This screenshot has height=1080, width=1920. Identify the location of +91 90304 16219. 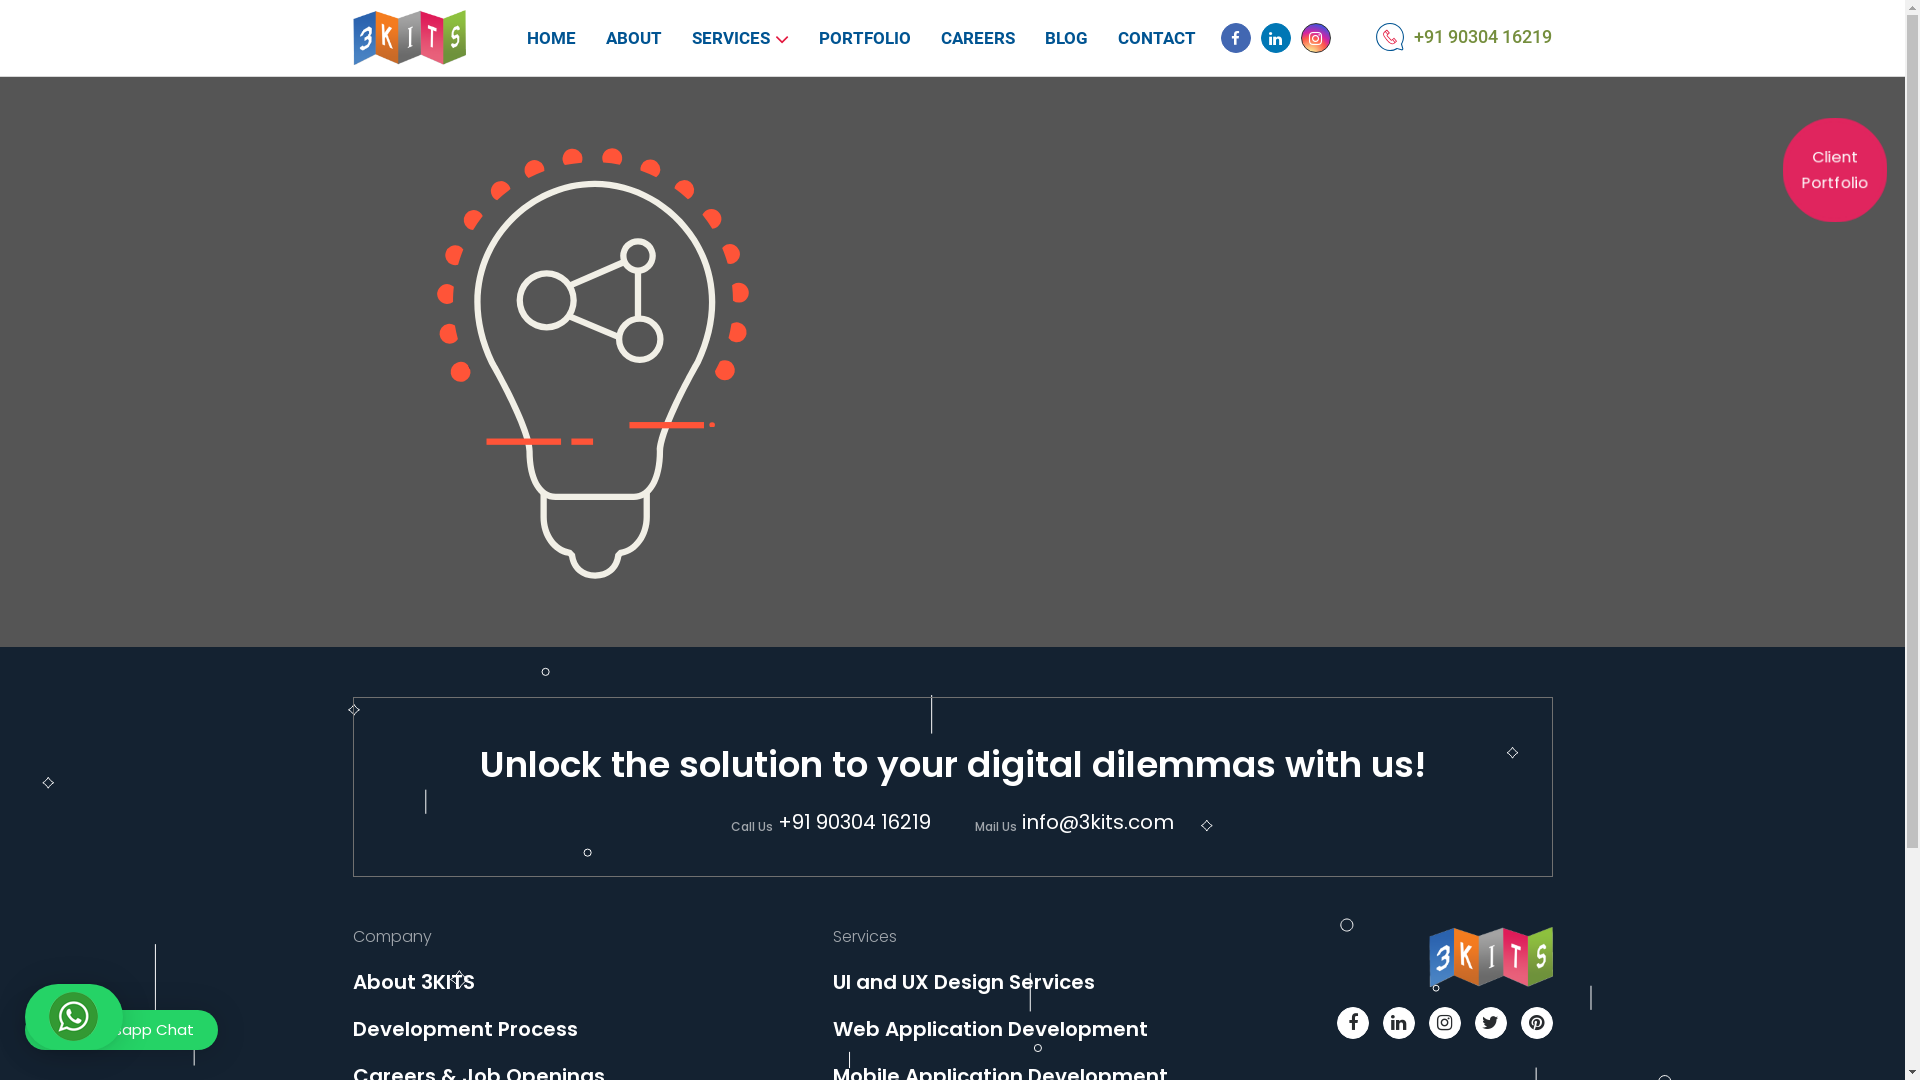
(1483, 36).